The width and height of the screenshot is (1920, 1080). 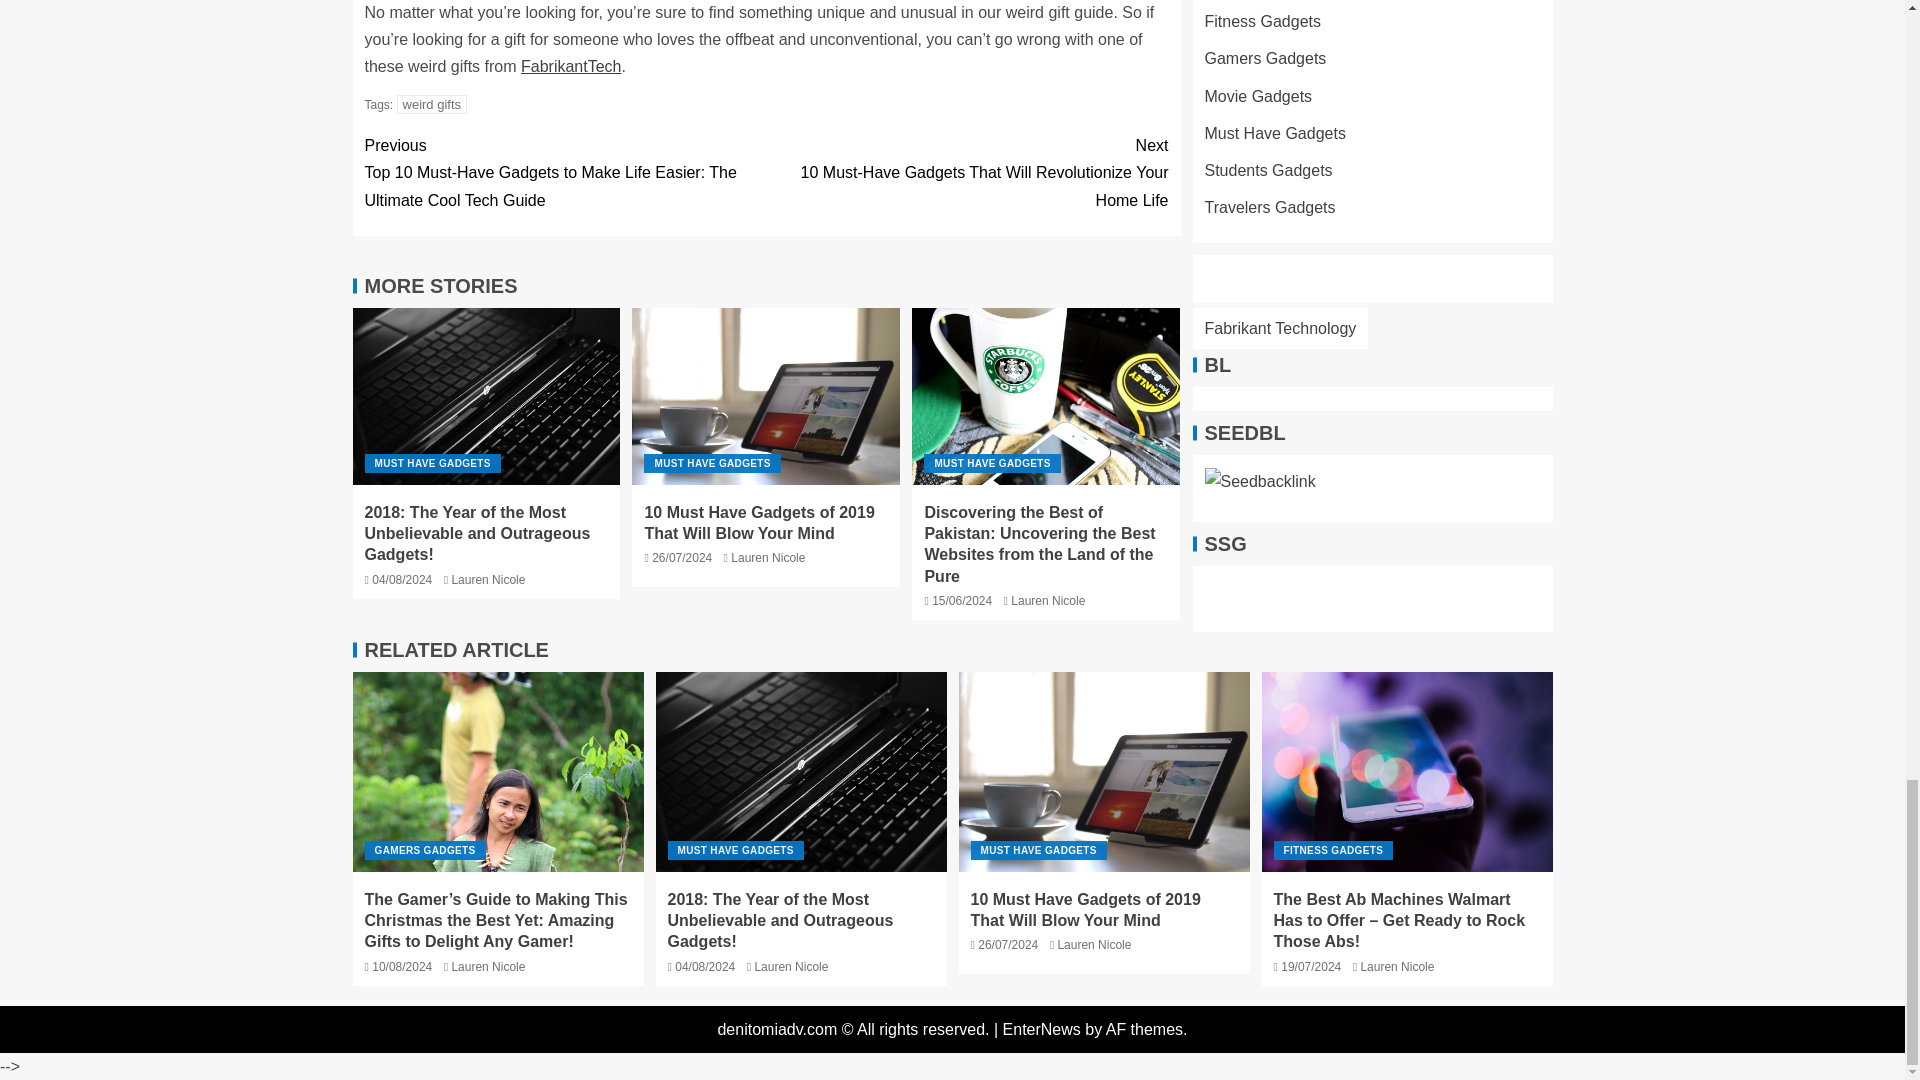 What do you see at coordinates (488, 580) in the screenshot?
I see `Lauren Nicole` at bounding box center [488, 580].